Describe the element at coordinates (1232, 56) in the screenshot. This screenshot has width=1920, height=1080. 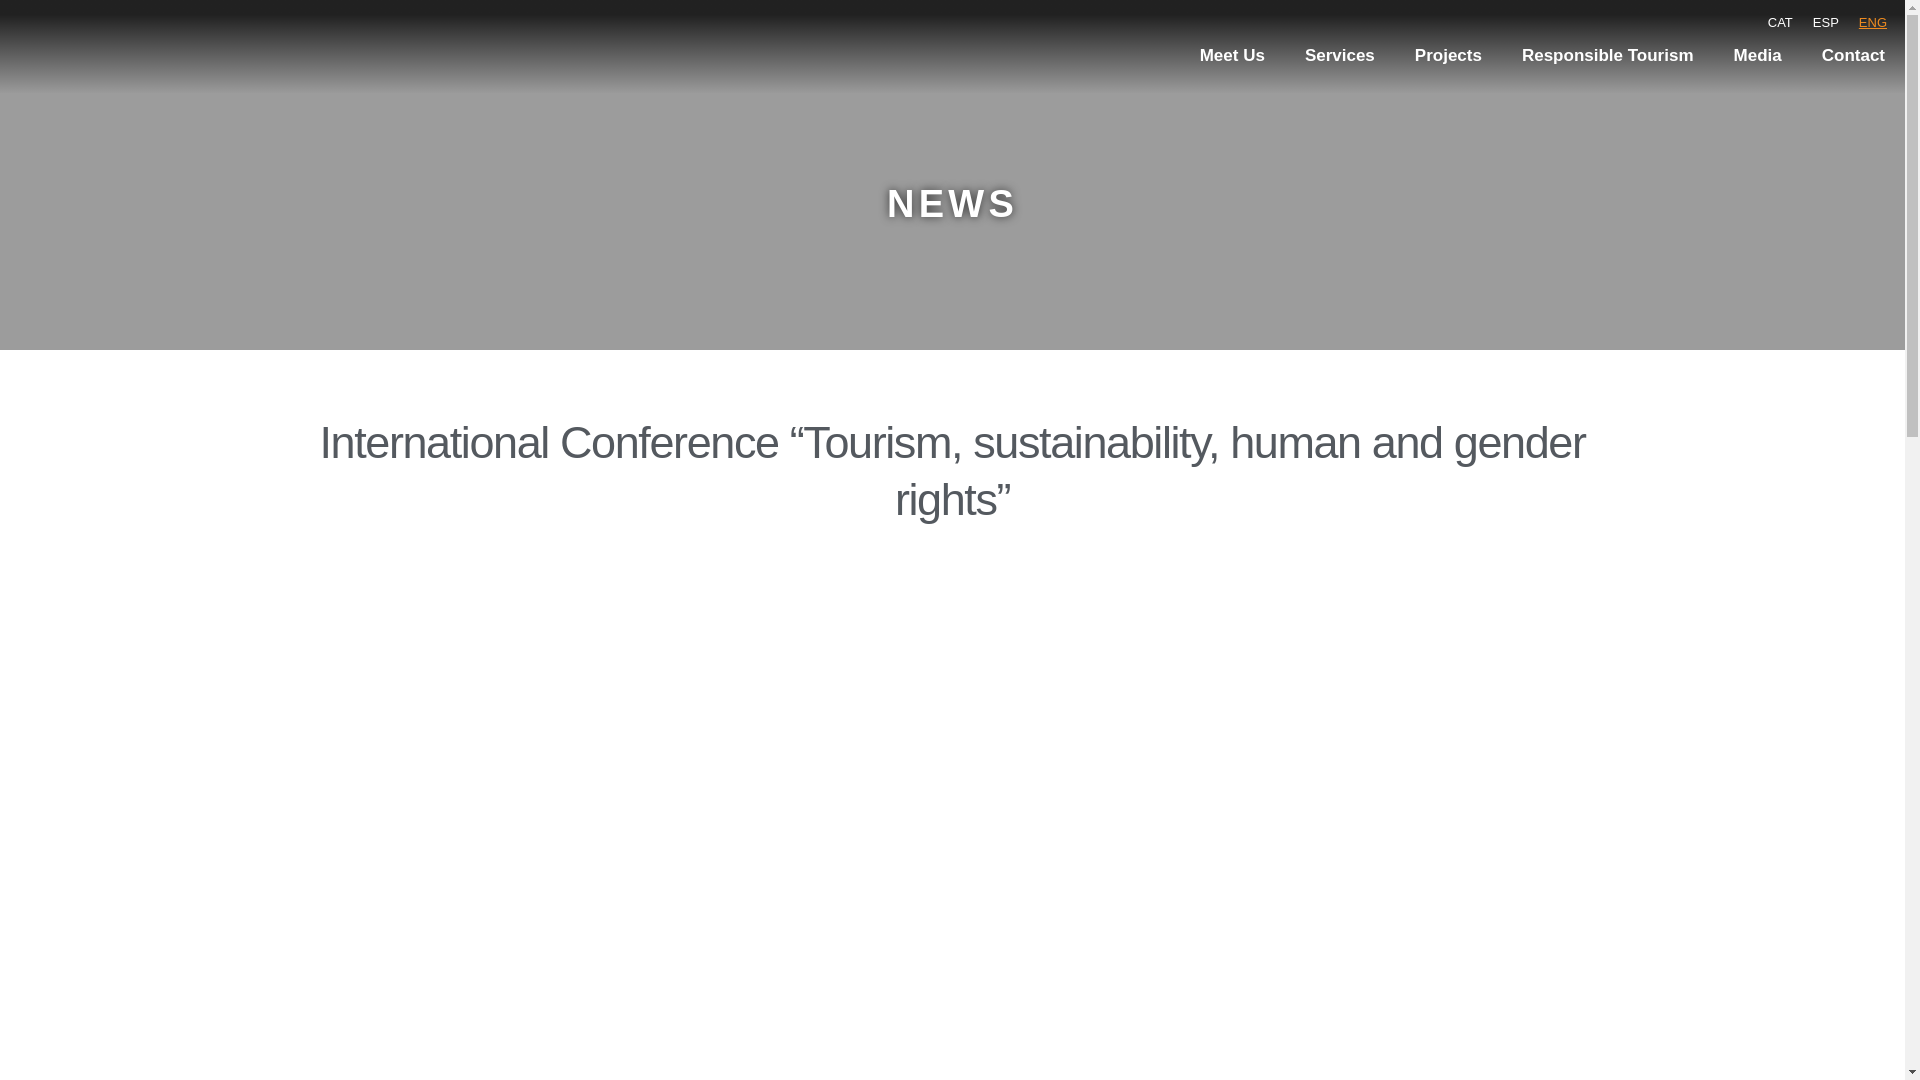
I see `Meet Us` at that location.